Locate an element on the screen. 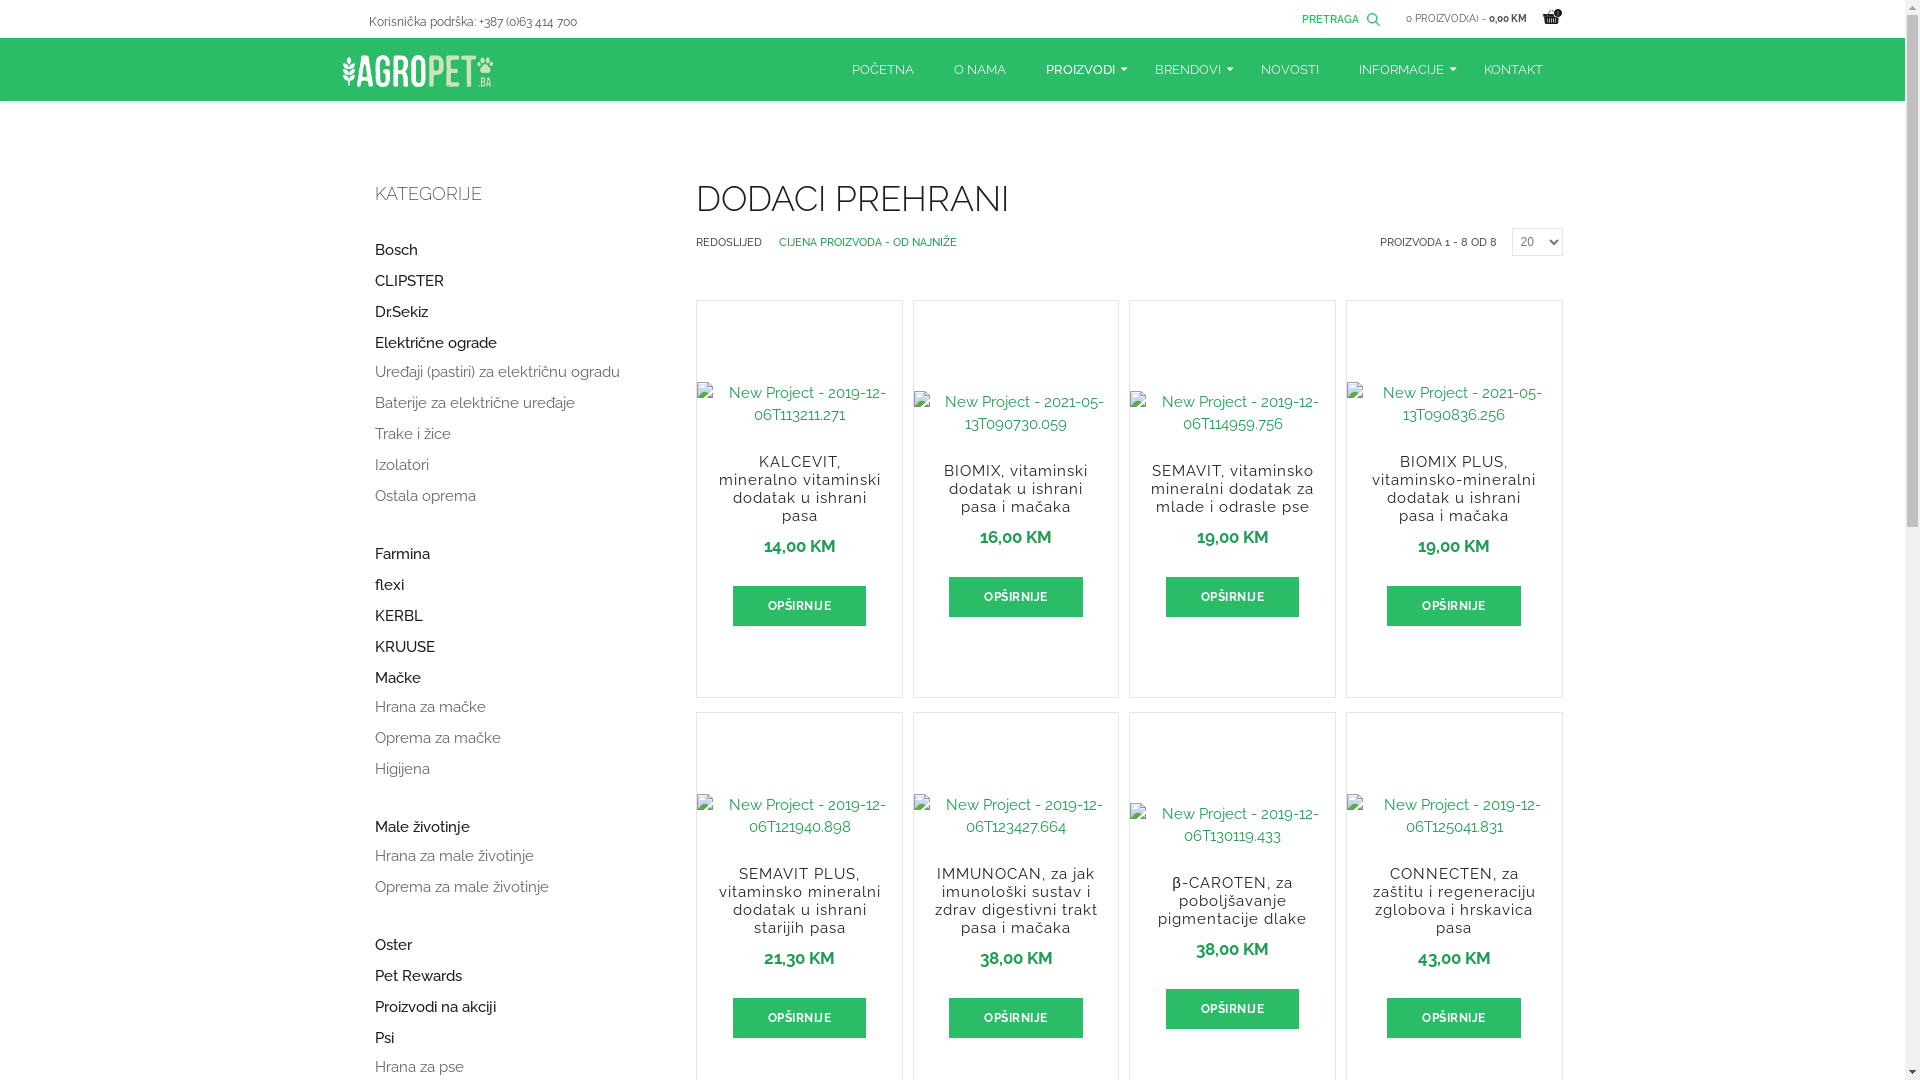  CLIPSTER is located at coordinates (408, 282).